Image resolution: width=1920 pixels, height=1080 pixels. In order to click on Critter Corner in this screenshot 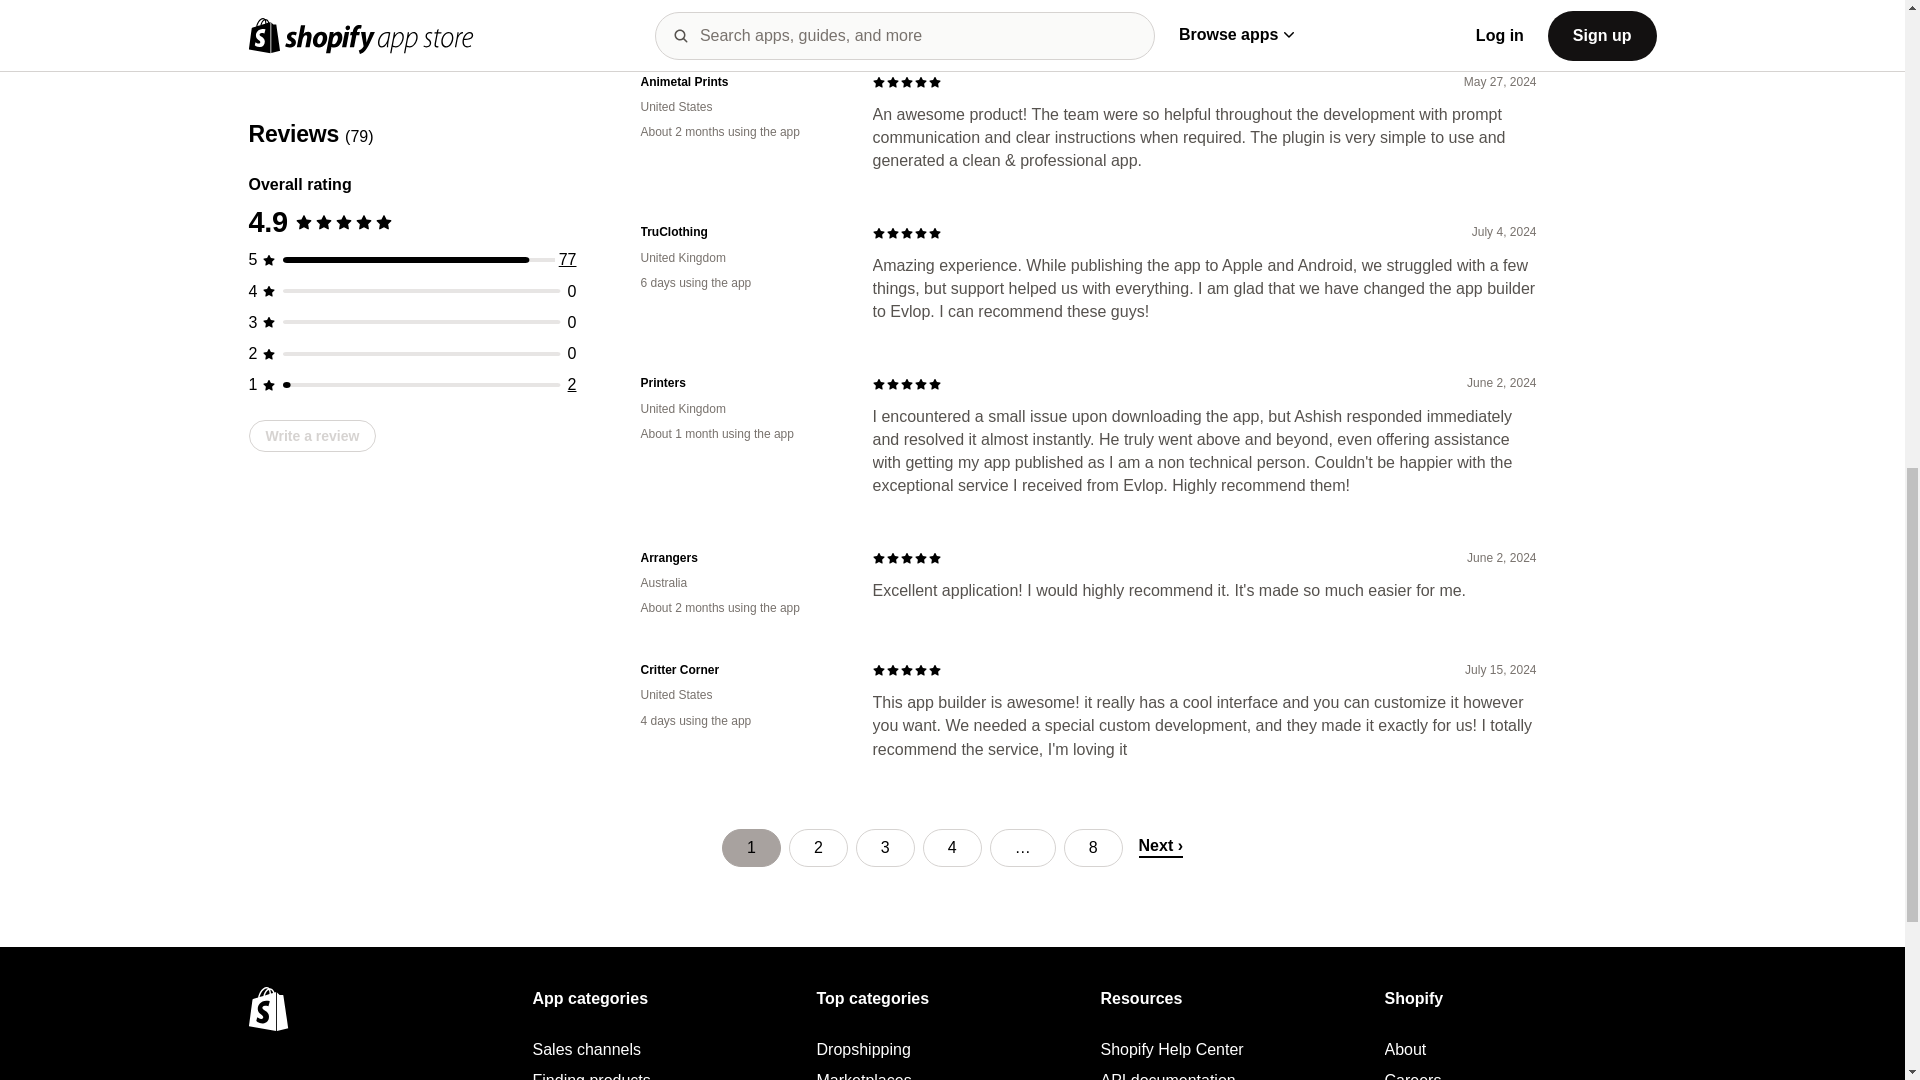, I will do `click(740, 670)`.